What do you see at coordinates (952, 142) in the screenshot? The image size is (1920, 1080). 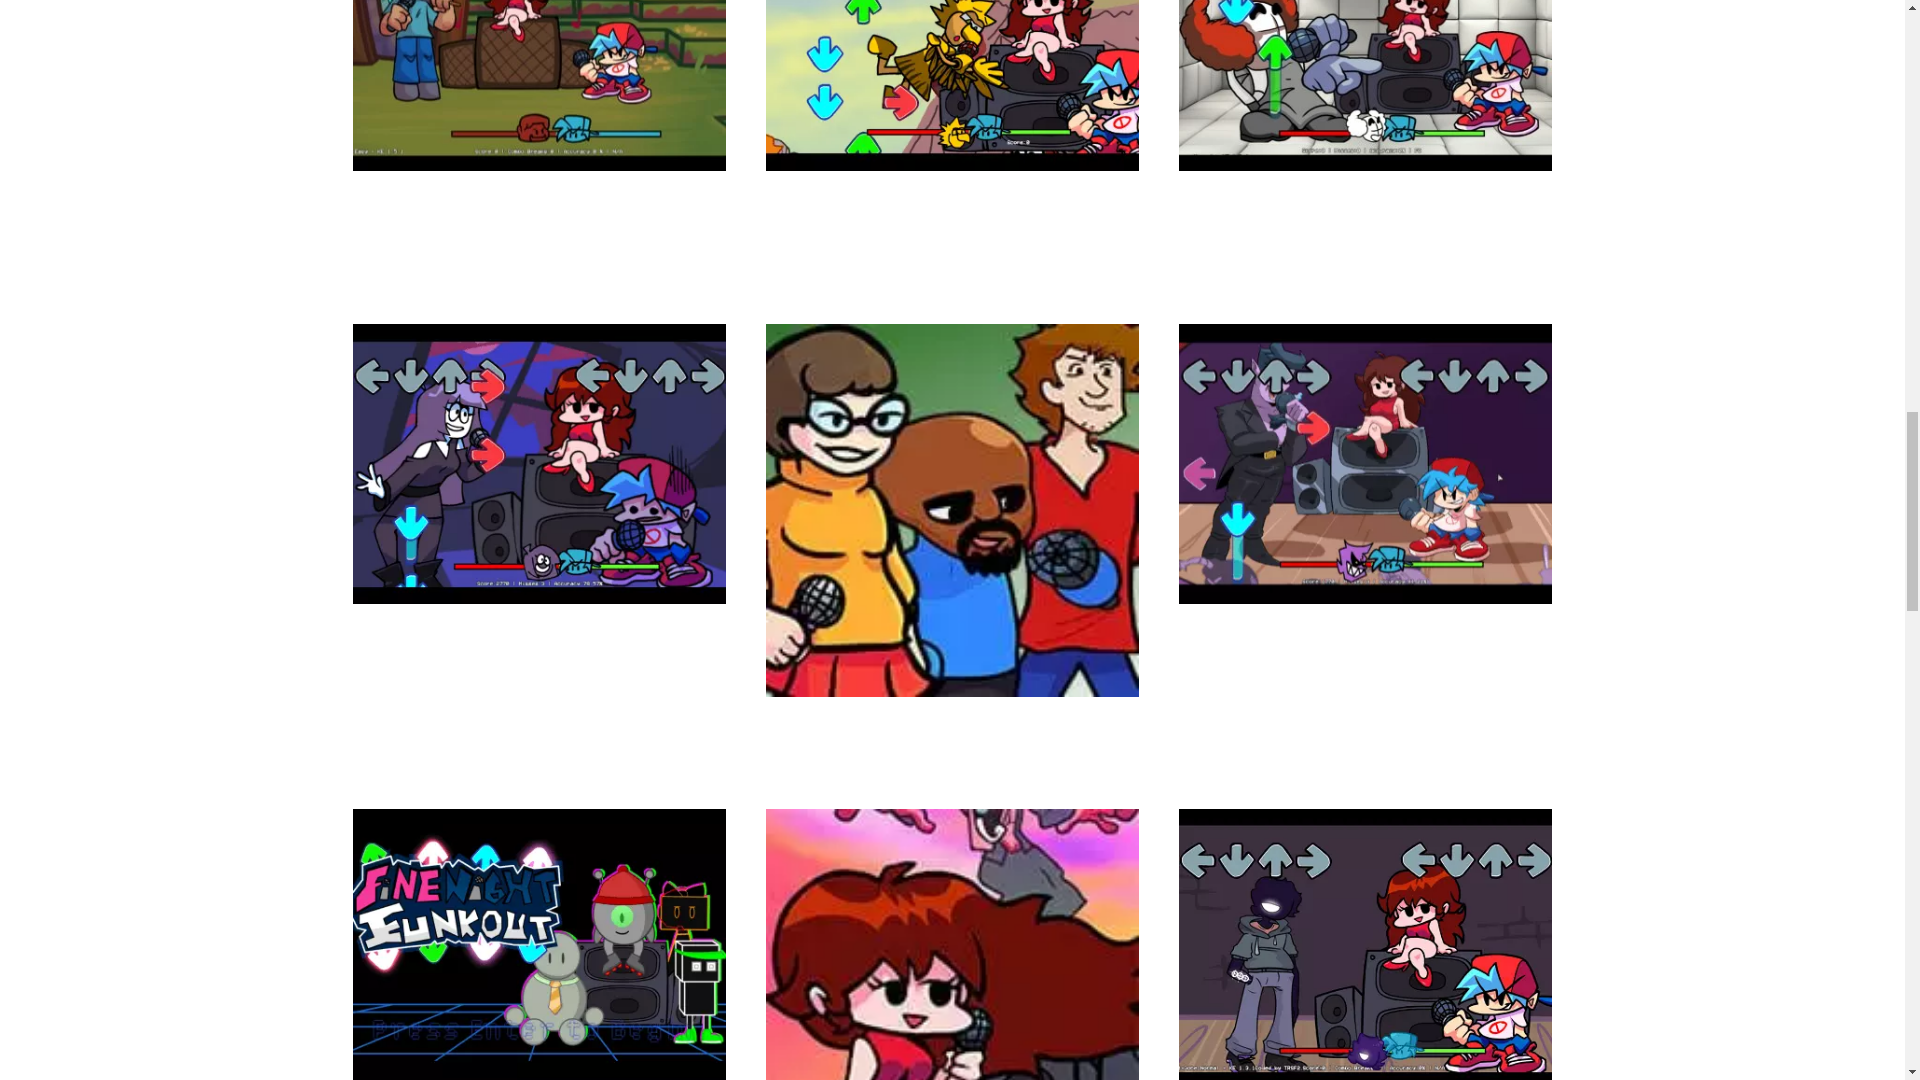 I see `Night Funkin vs Canary Mary` at bounding box center [952, 142].